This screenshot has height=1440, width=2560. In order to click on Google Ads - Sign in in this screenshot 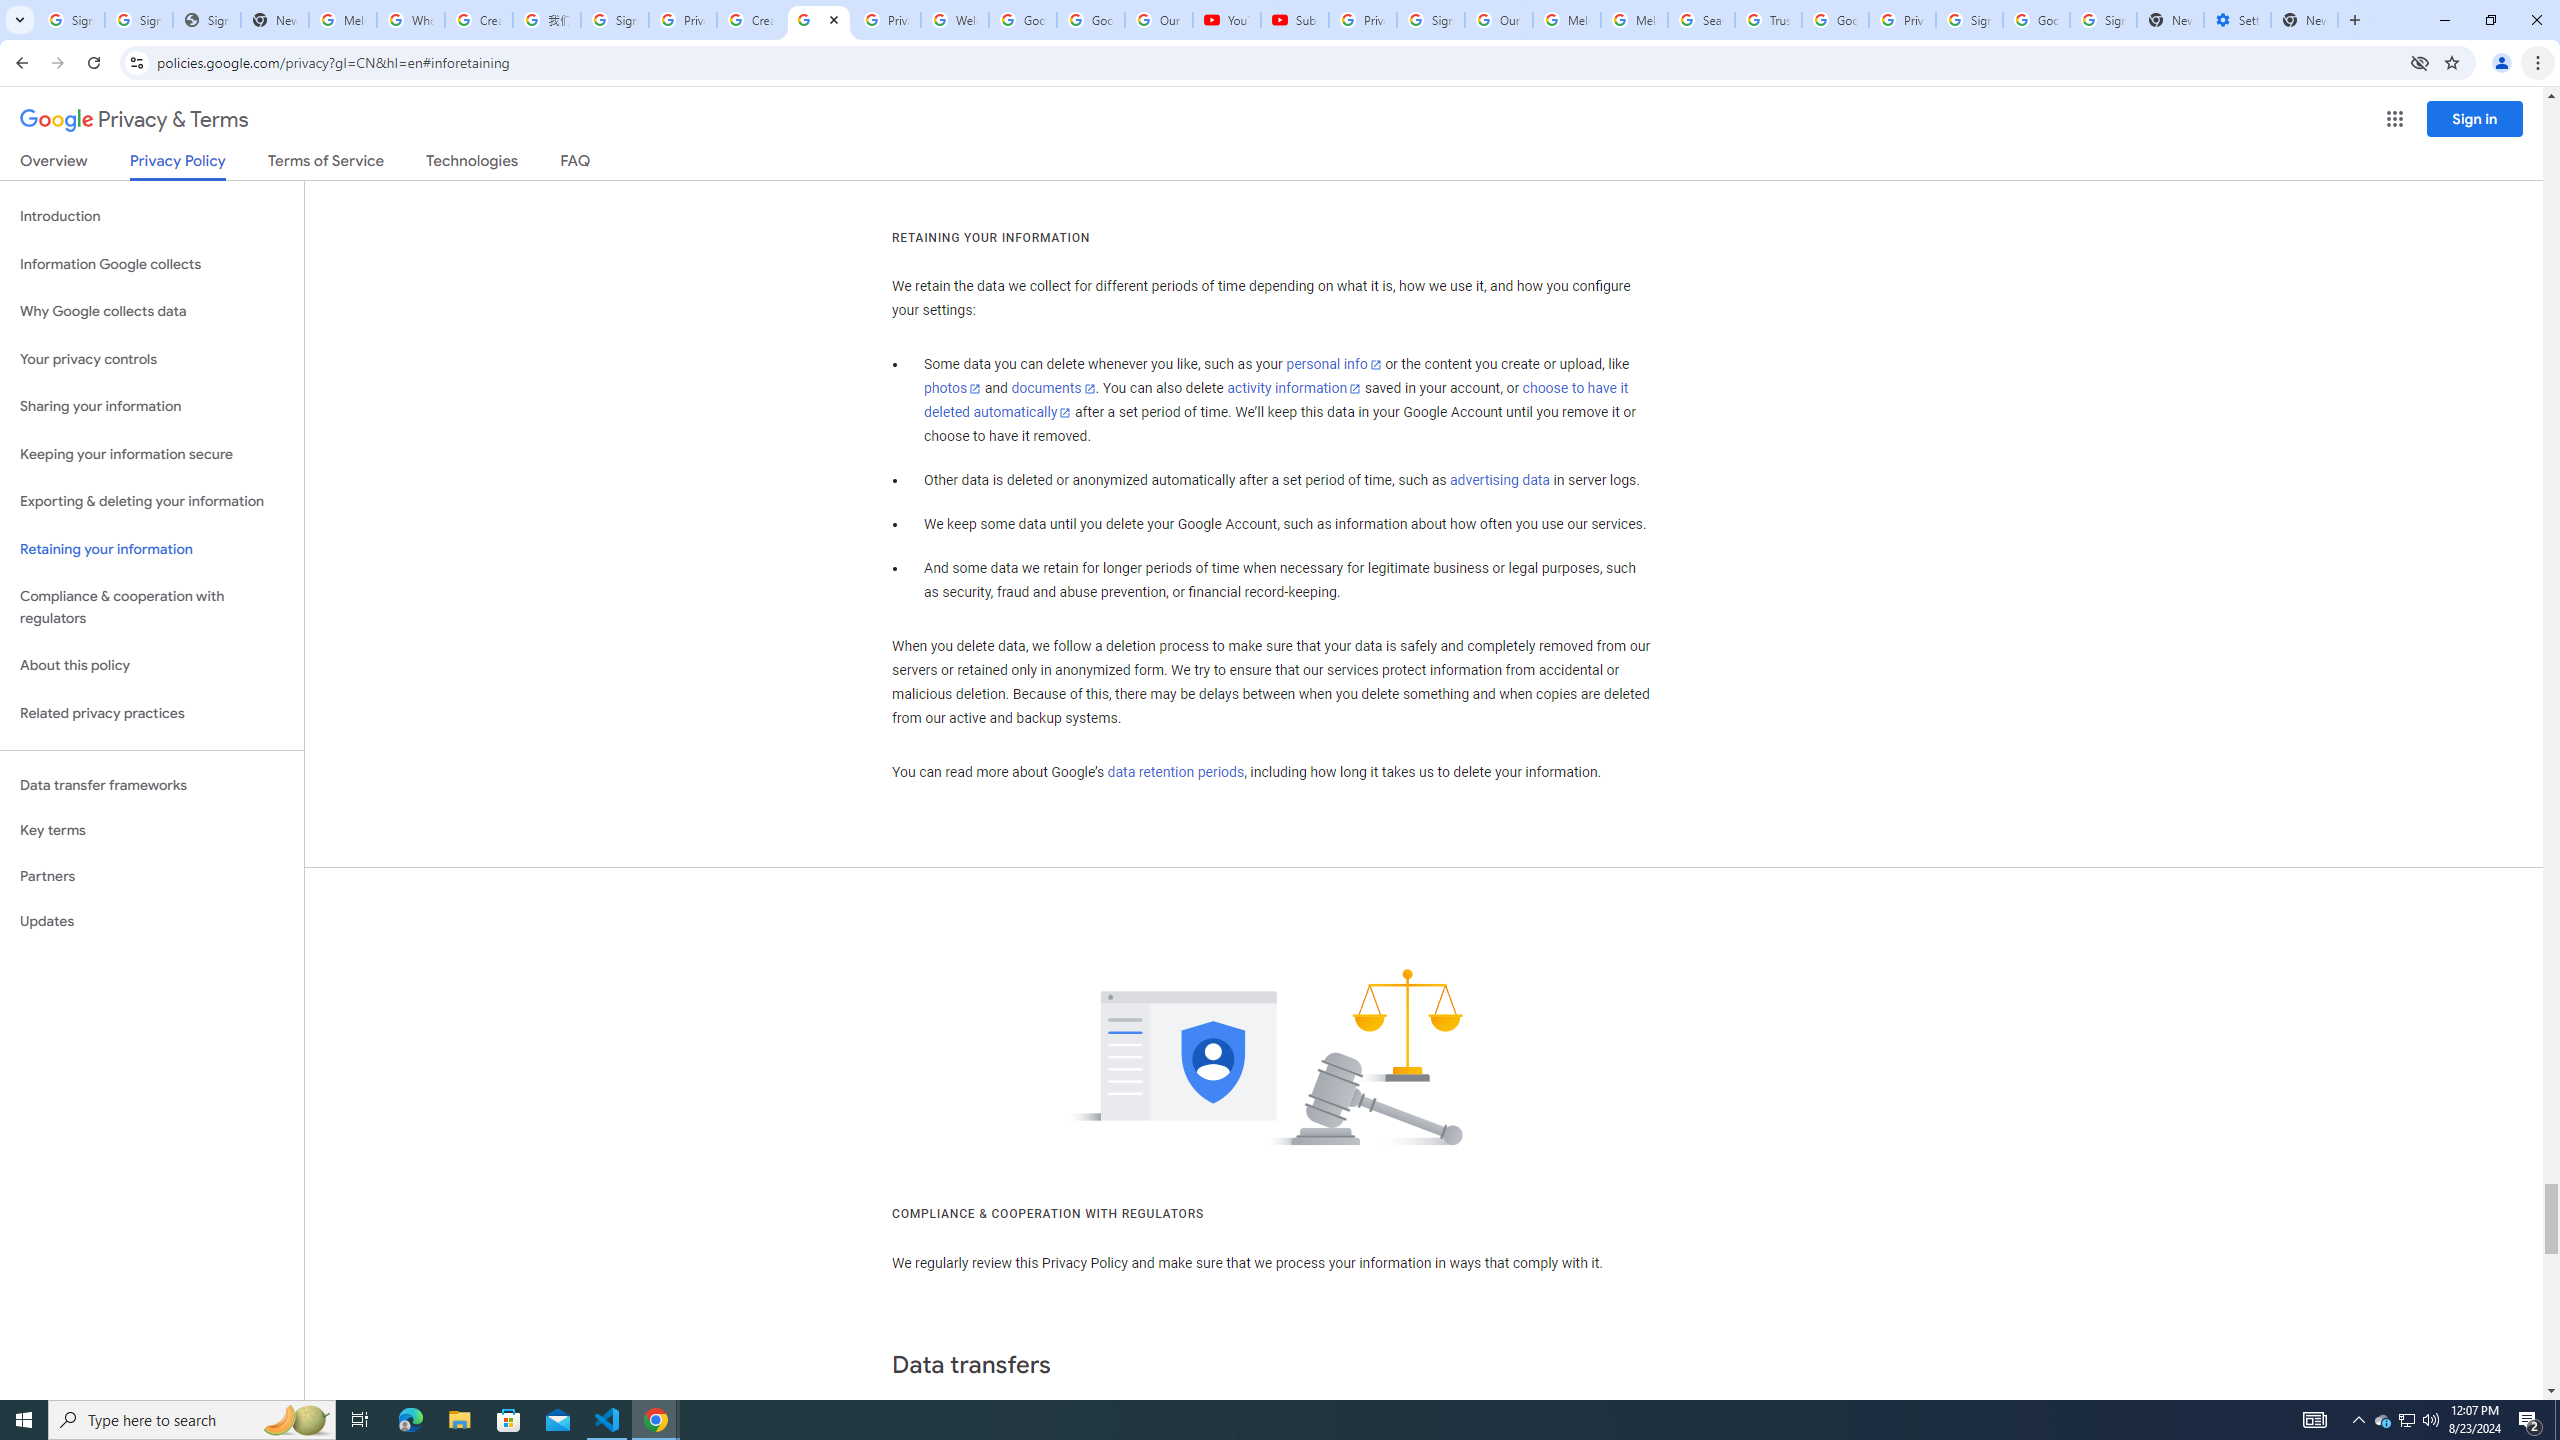, I will do `click(1836, 20)`.